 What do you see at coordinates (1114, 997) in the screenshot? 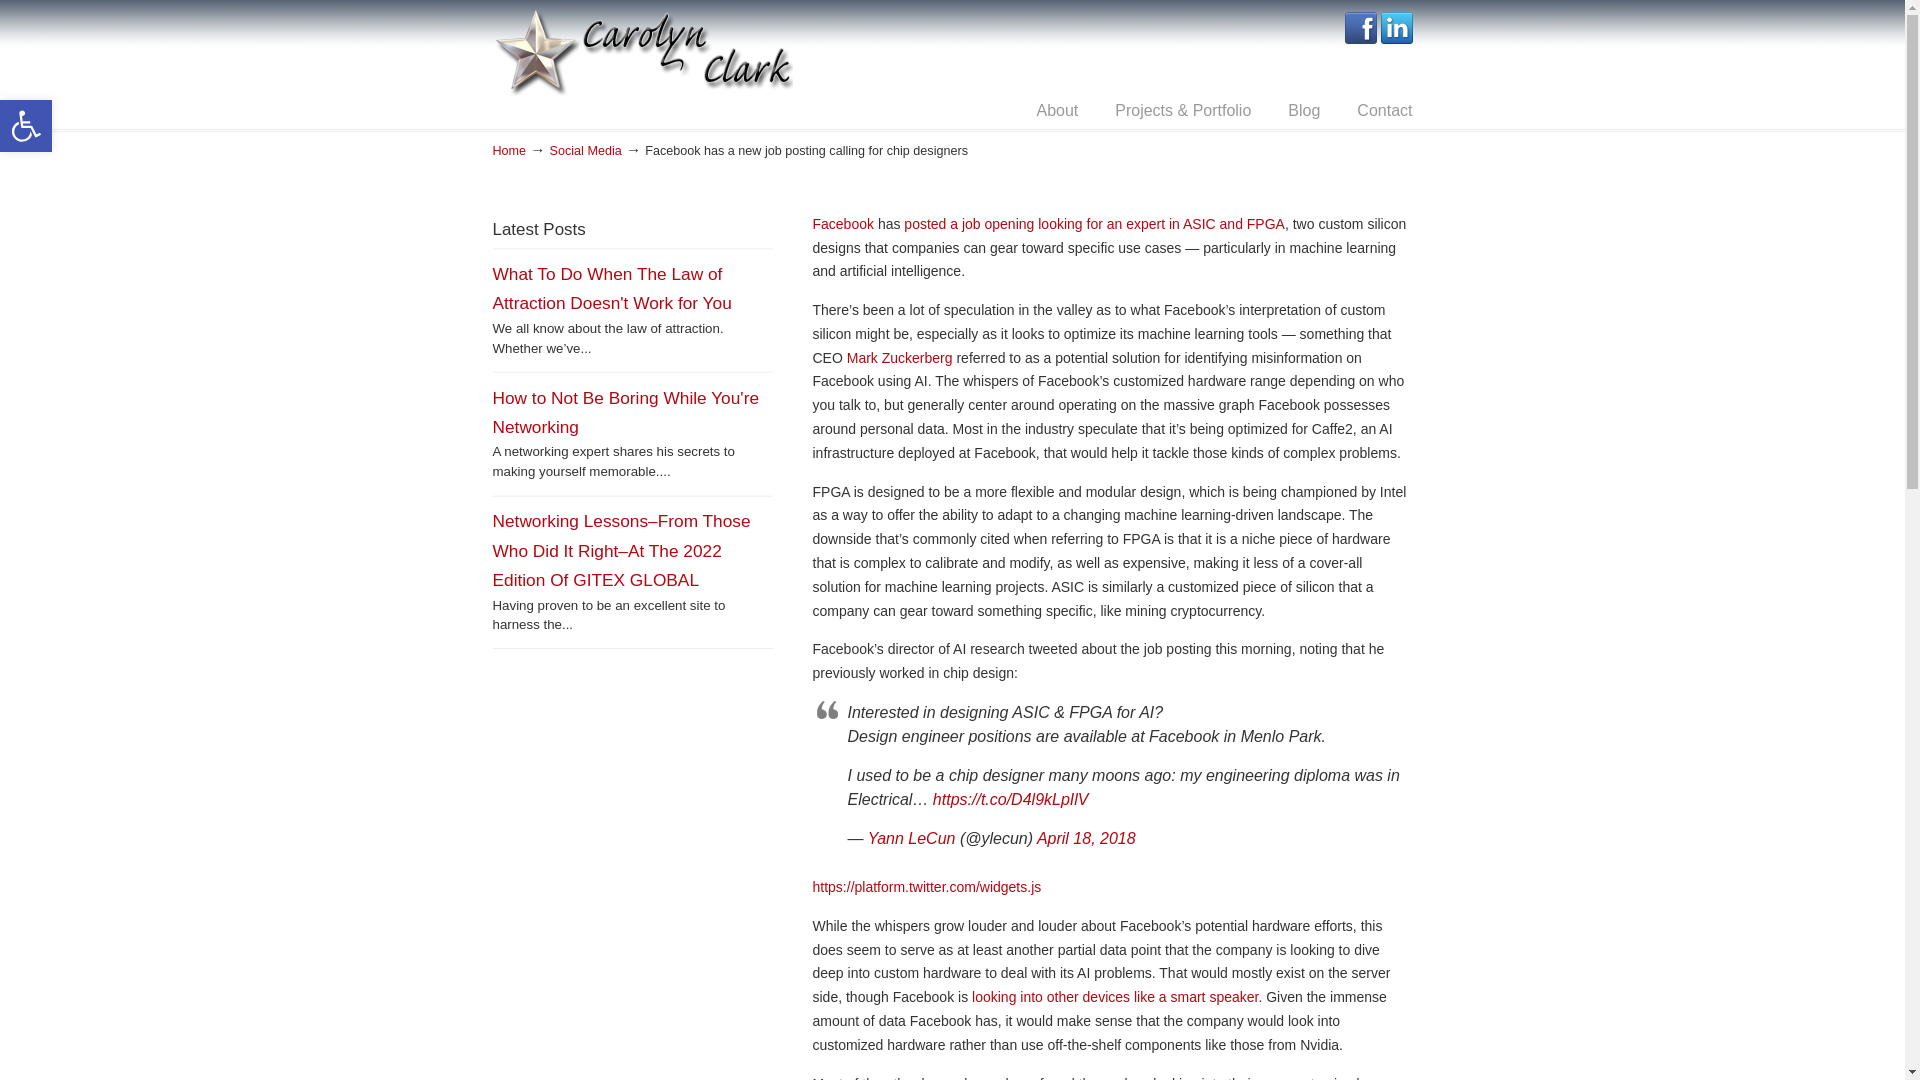
I see `looking into other devices like a smart speaker` at bounding box center [1114, 997].